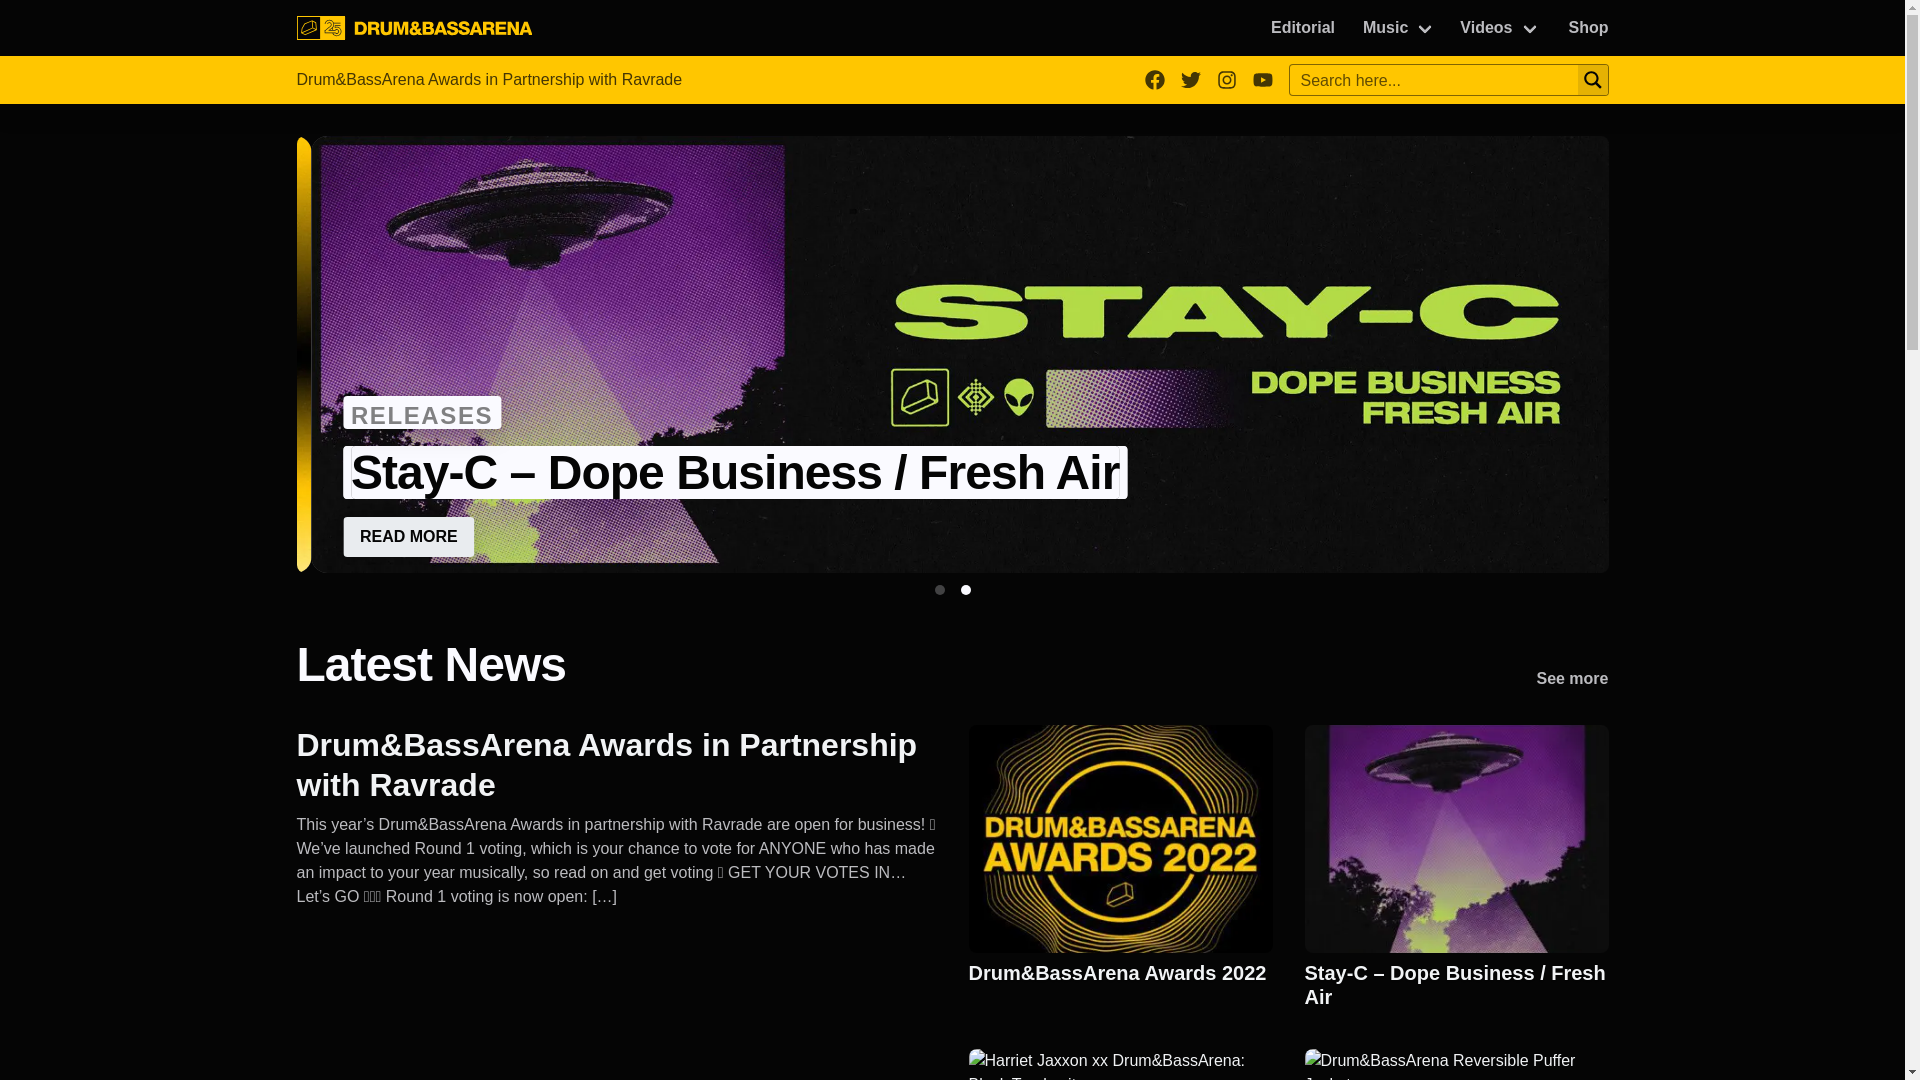 Image resolution: width=1920 pixels, height=1080 pixels. Describe the element at coordinates (414, 28) in the screenshot. I see `Homepage` at that location.